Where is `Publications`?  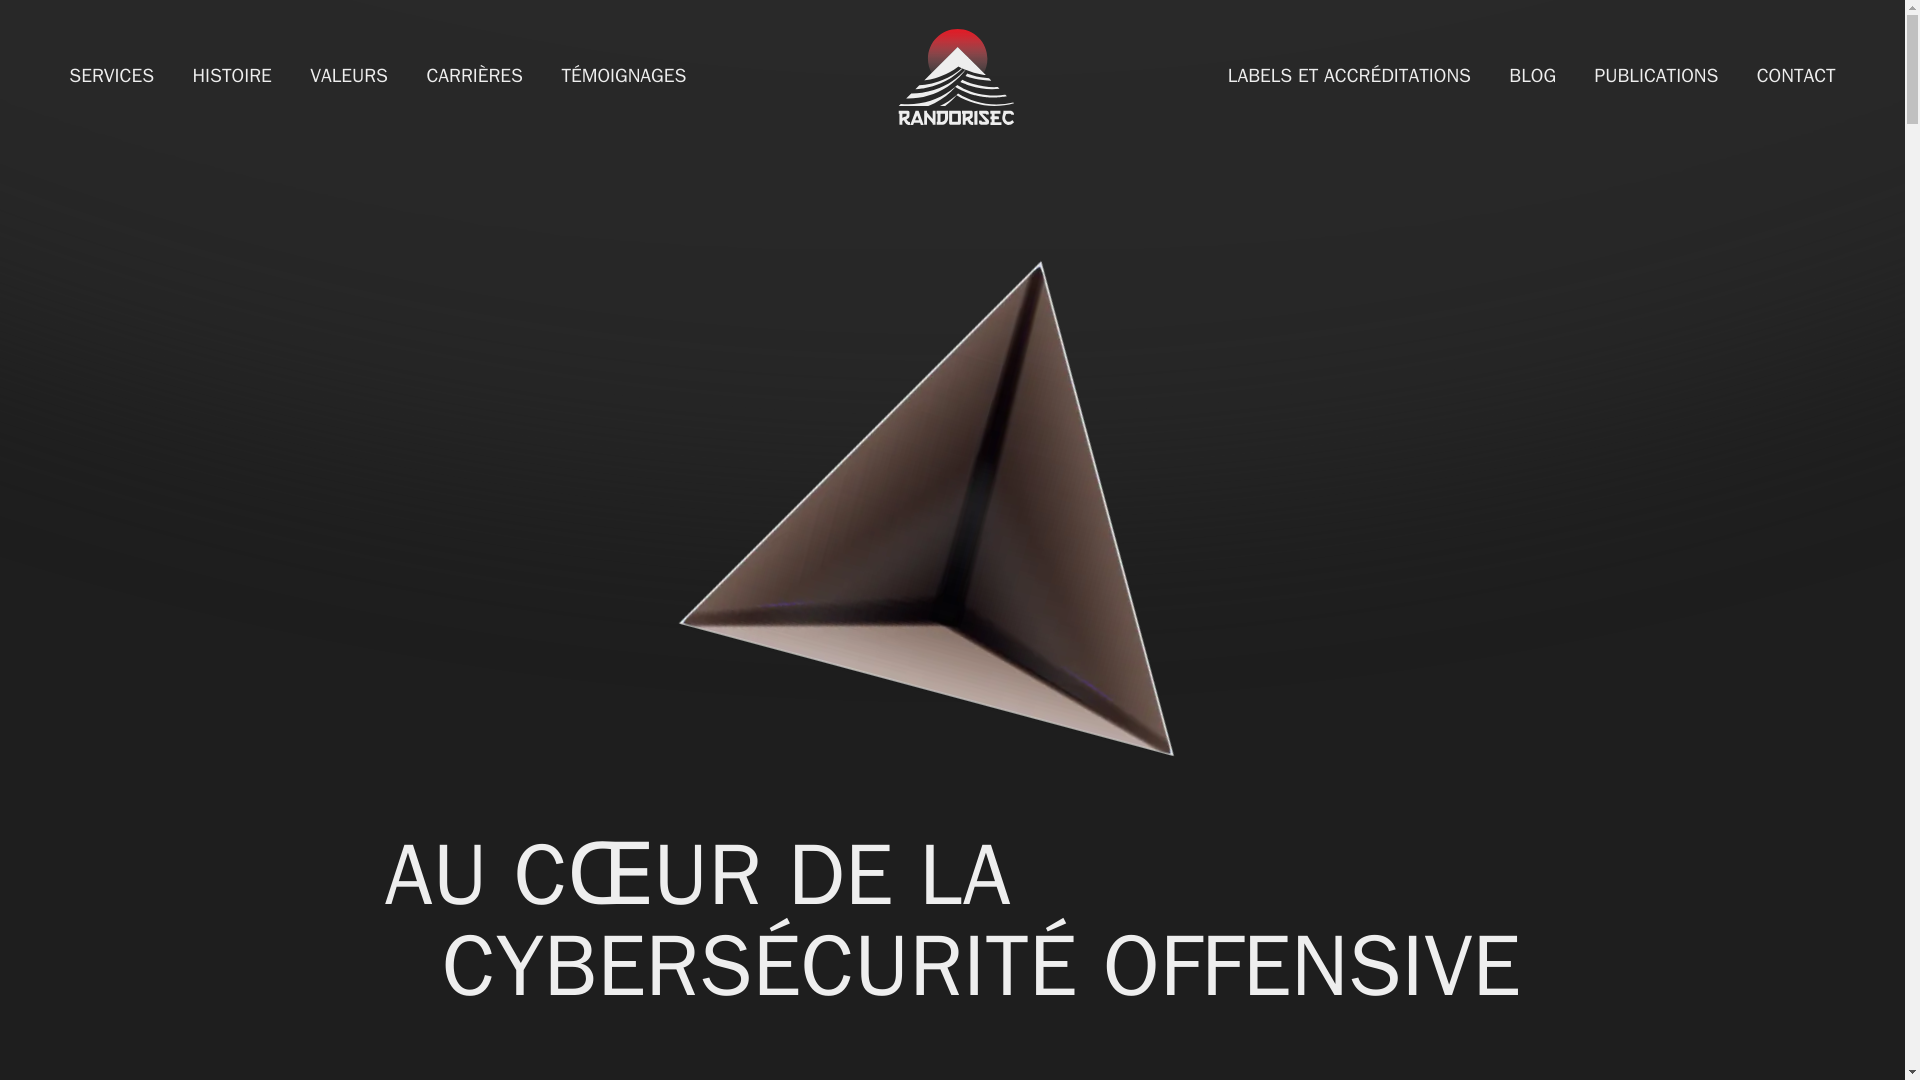
Publications is located at coordinates (1656, 75).